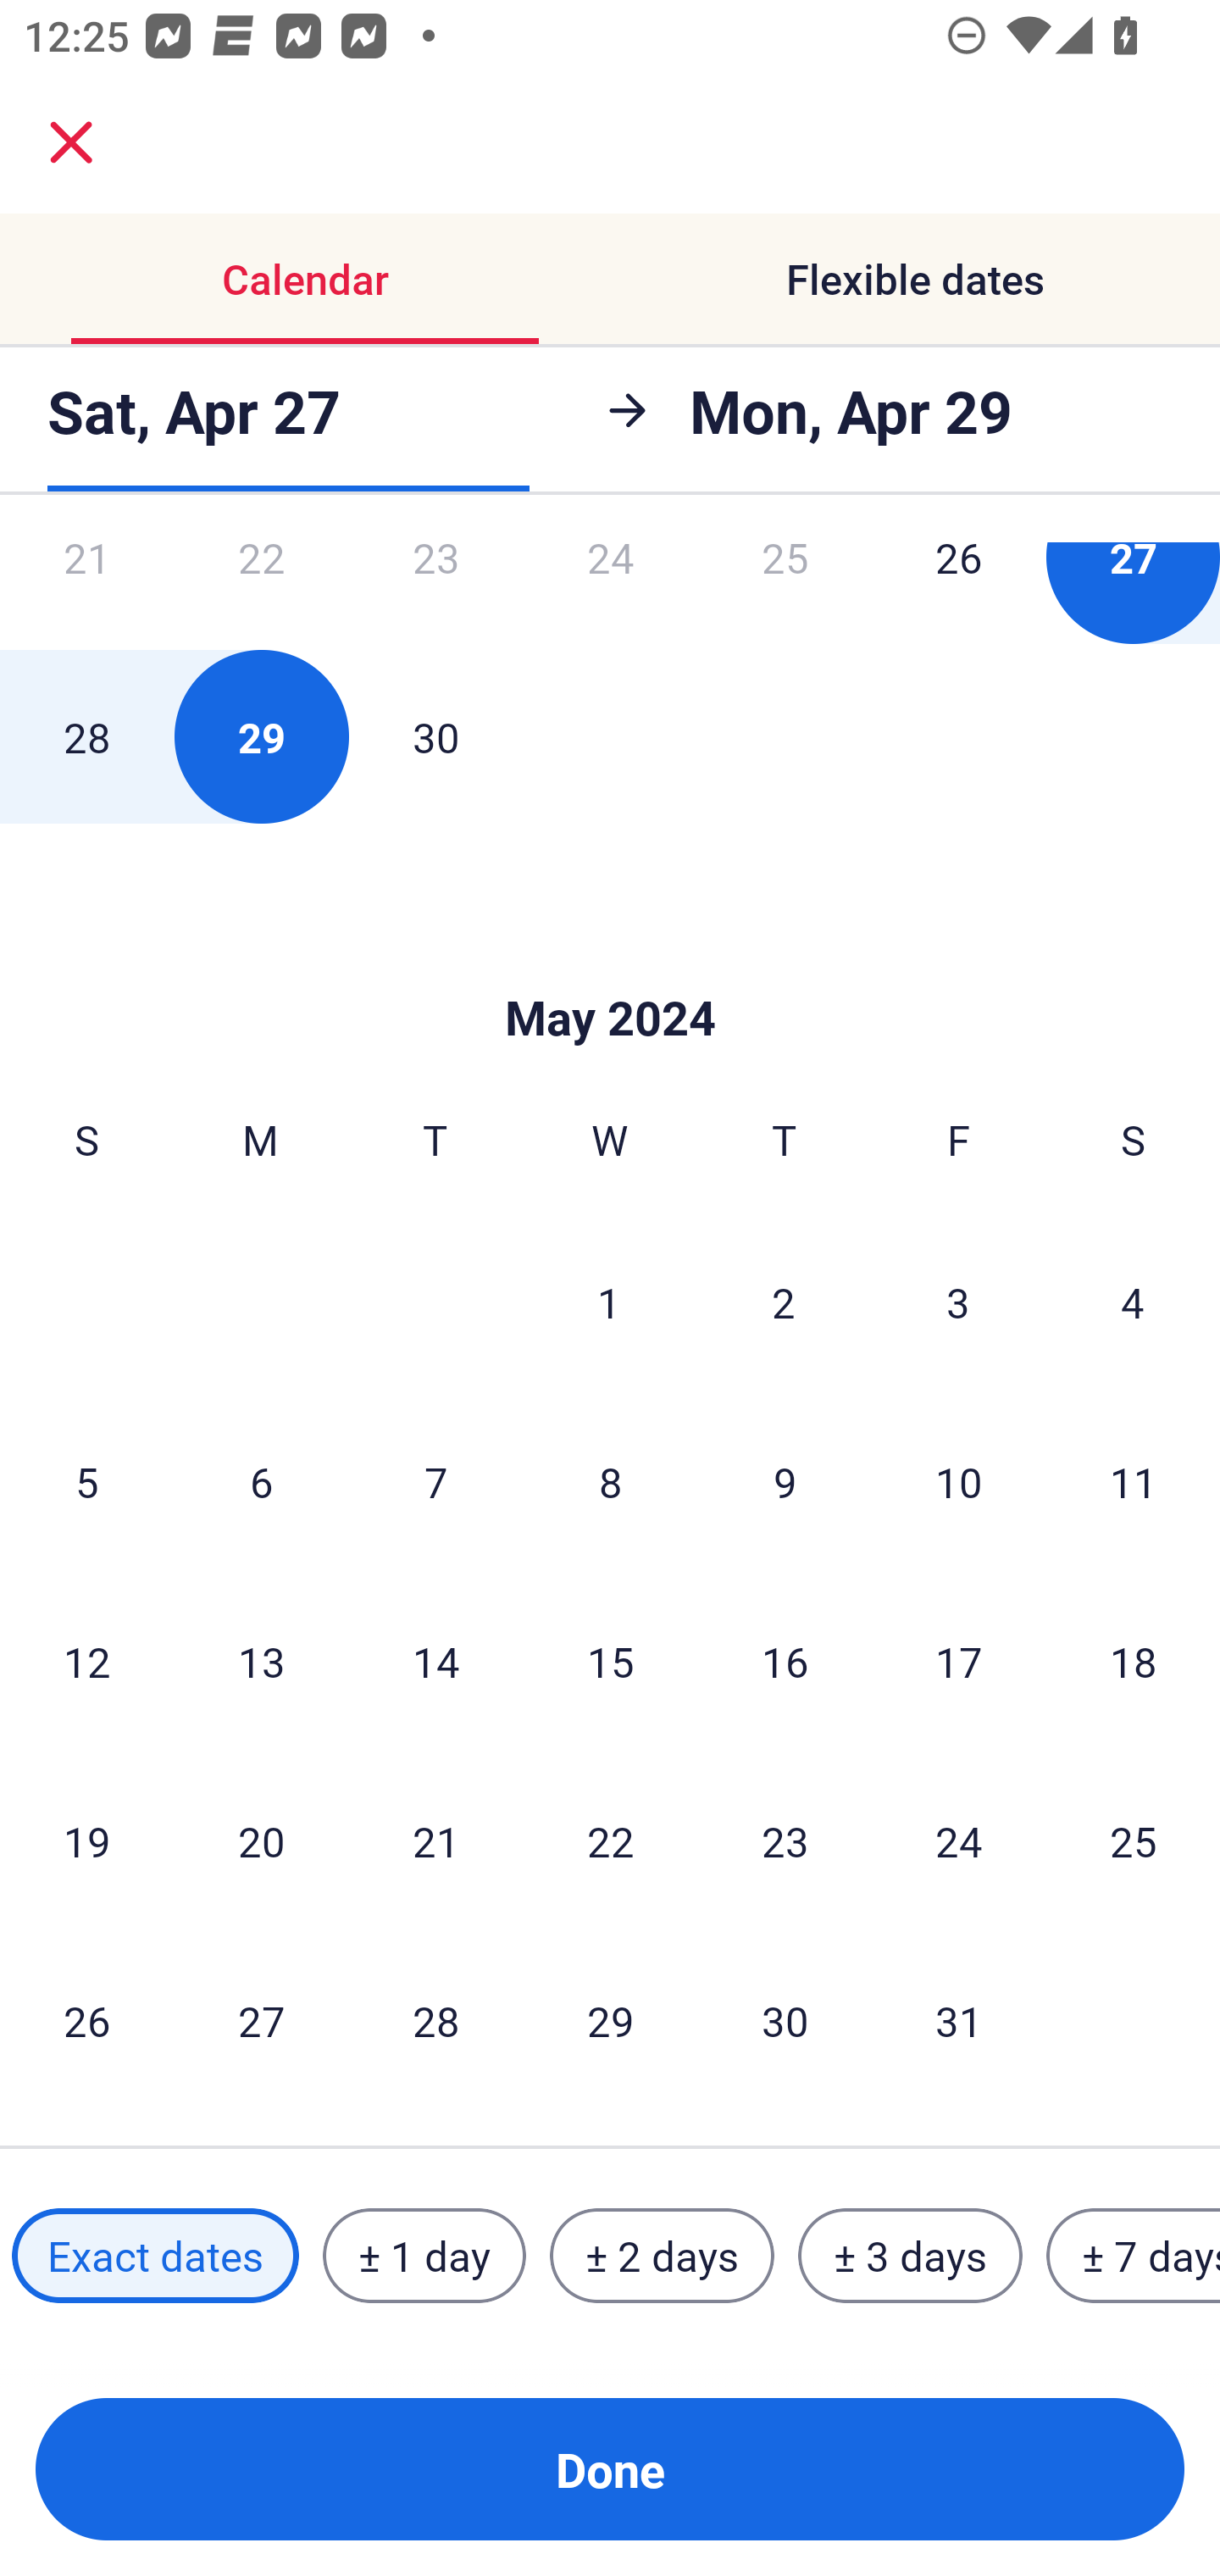 This screenshot has height=2576, width=1220. Describe the element at coordinates (71, 142) in the screenshot. I see `close.` at that location.